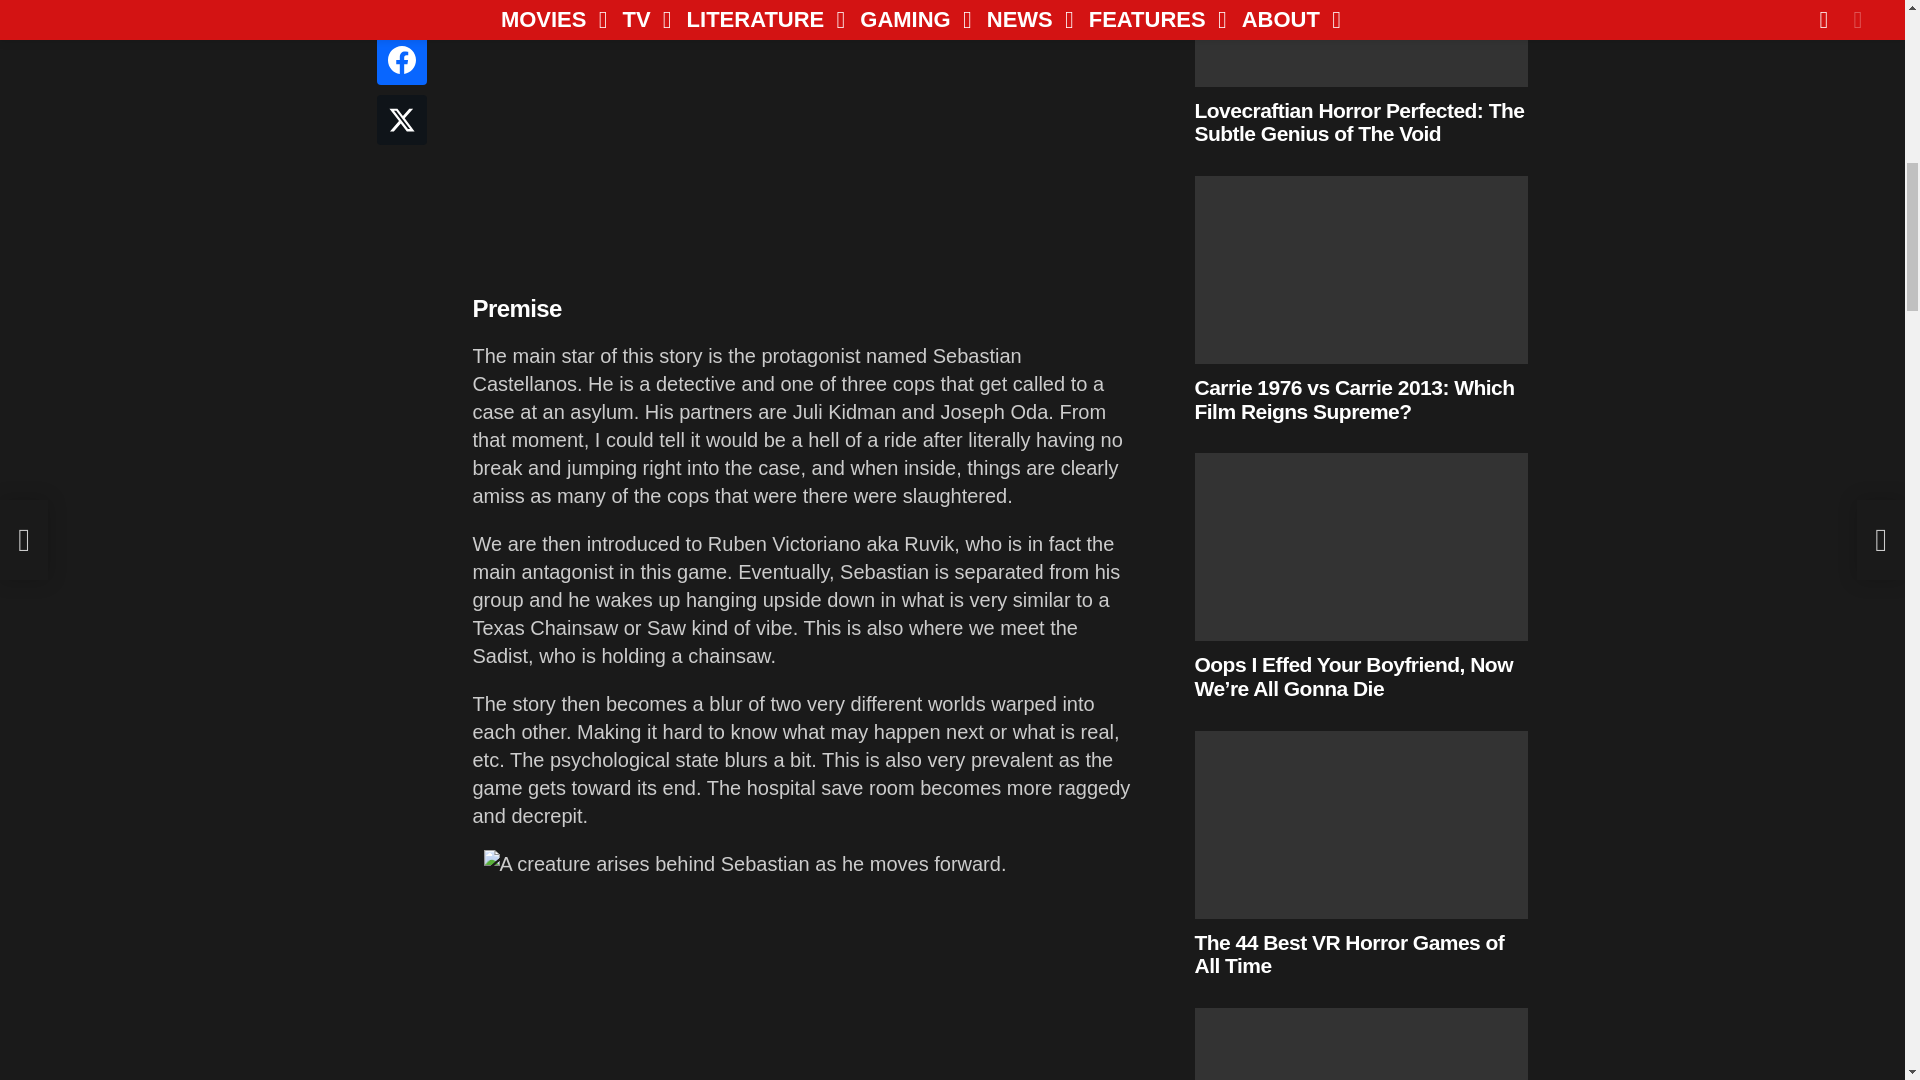  Describe the element at coordinates (1361, 44) in the screenshot. I see `Lovecraftian Horror Perfected: The Subtle Genius of The Void` at that location.